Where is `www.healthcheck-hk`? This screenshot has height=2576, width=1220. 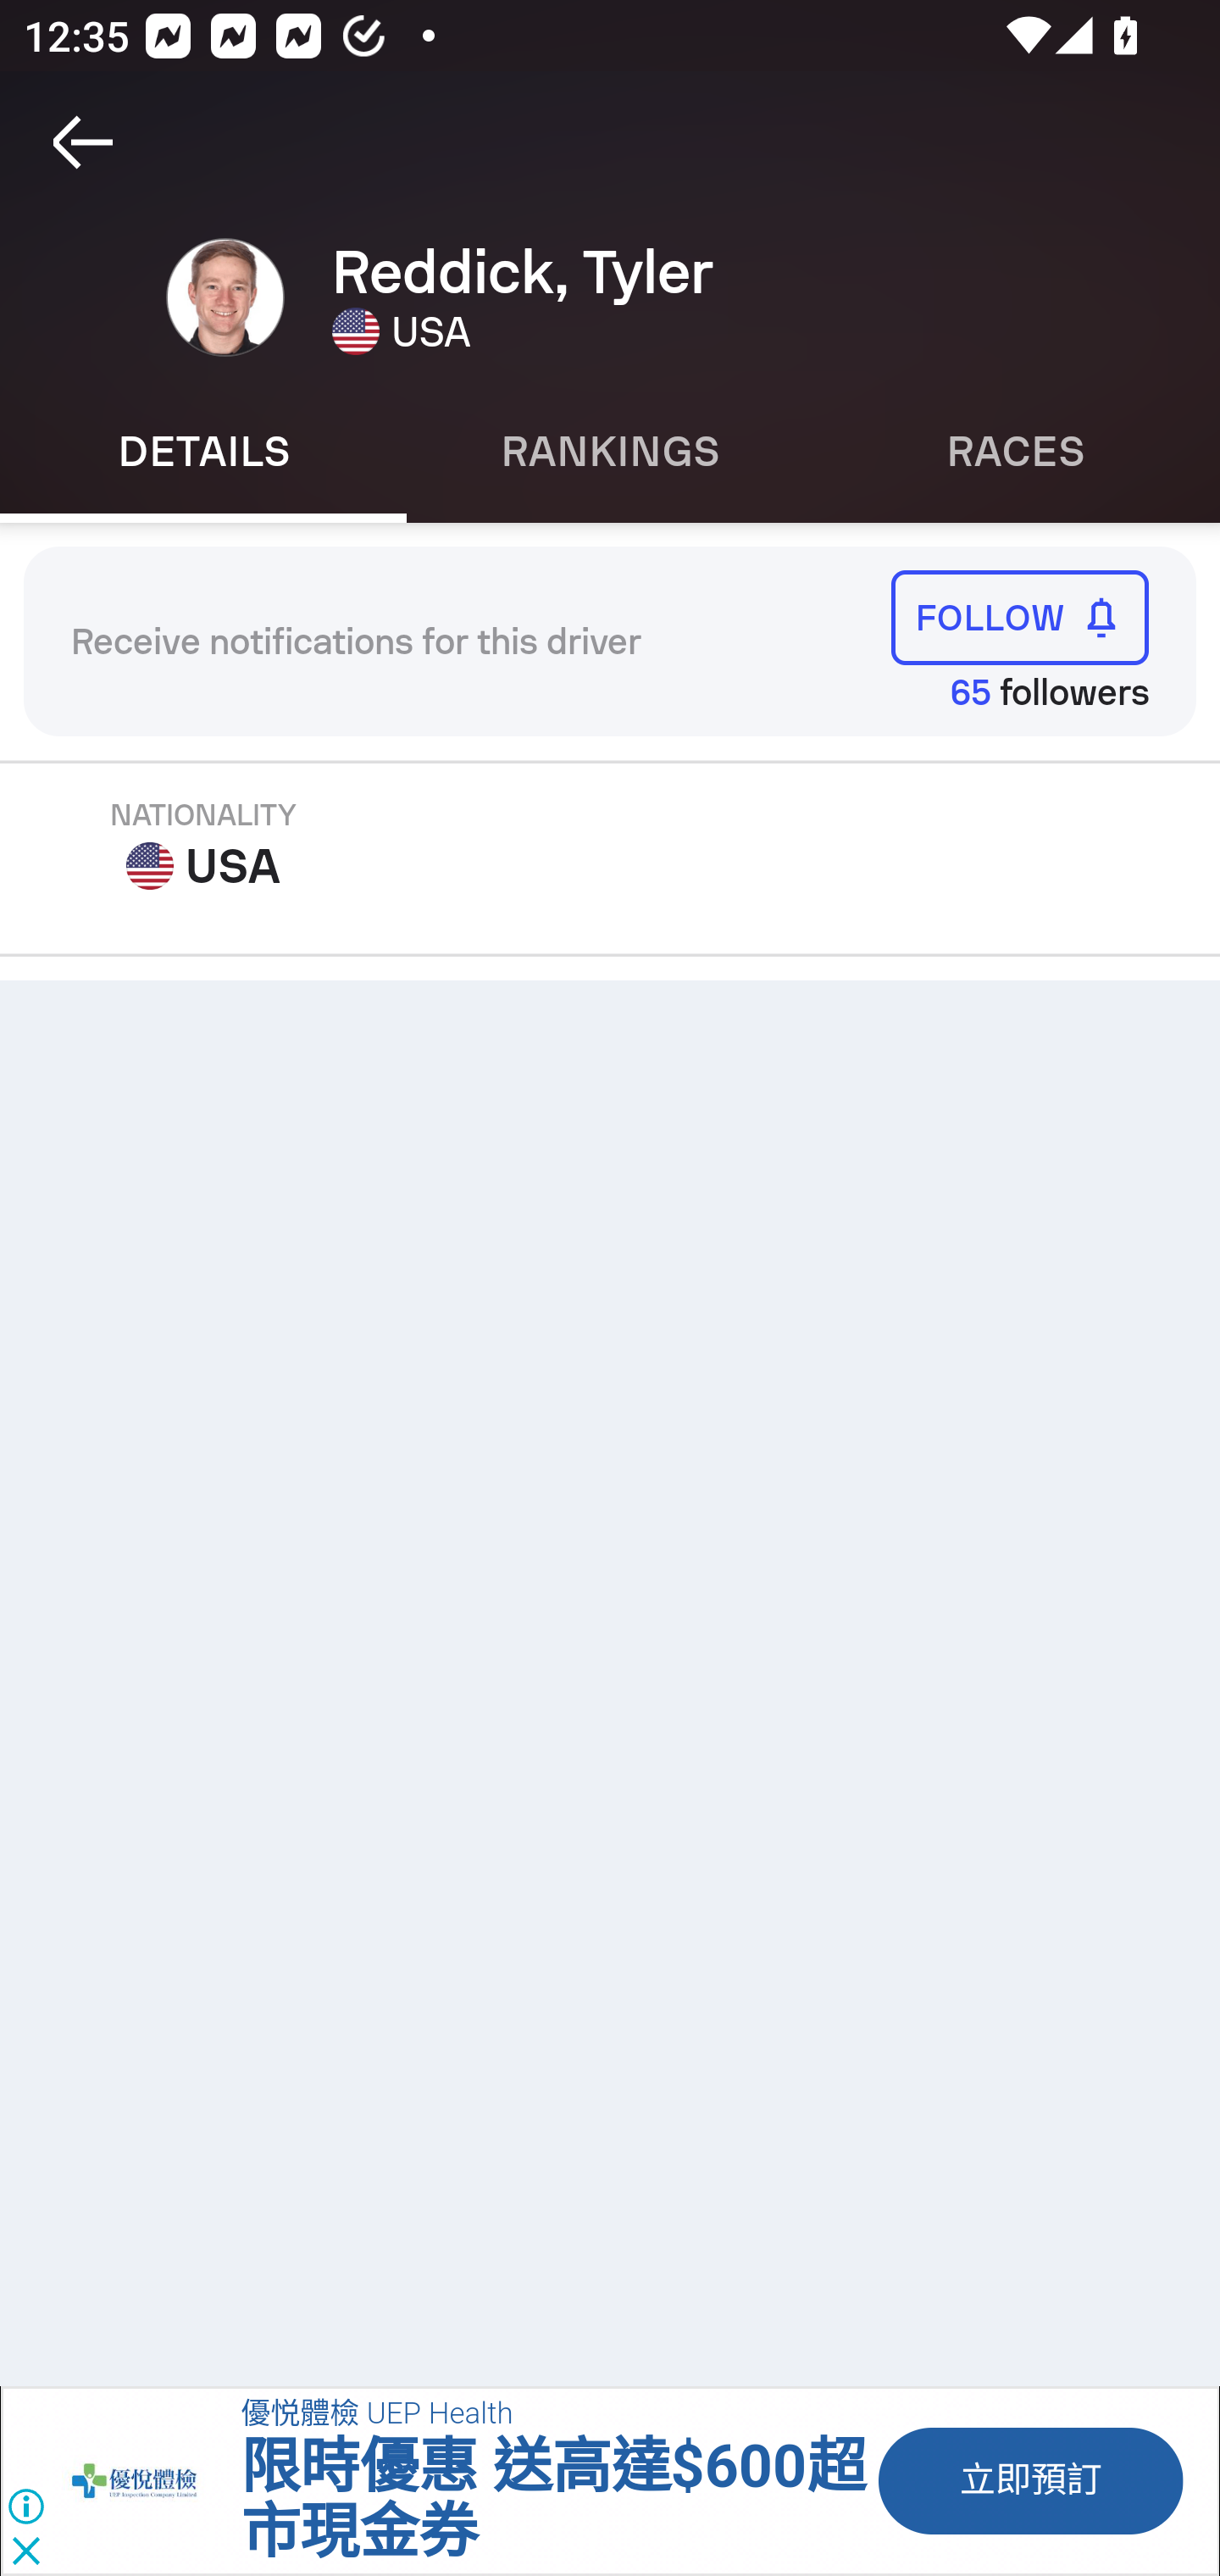 www.healthcheck-hk is located at coordinates (152, 2480).